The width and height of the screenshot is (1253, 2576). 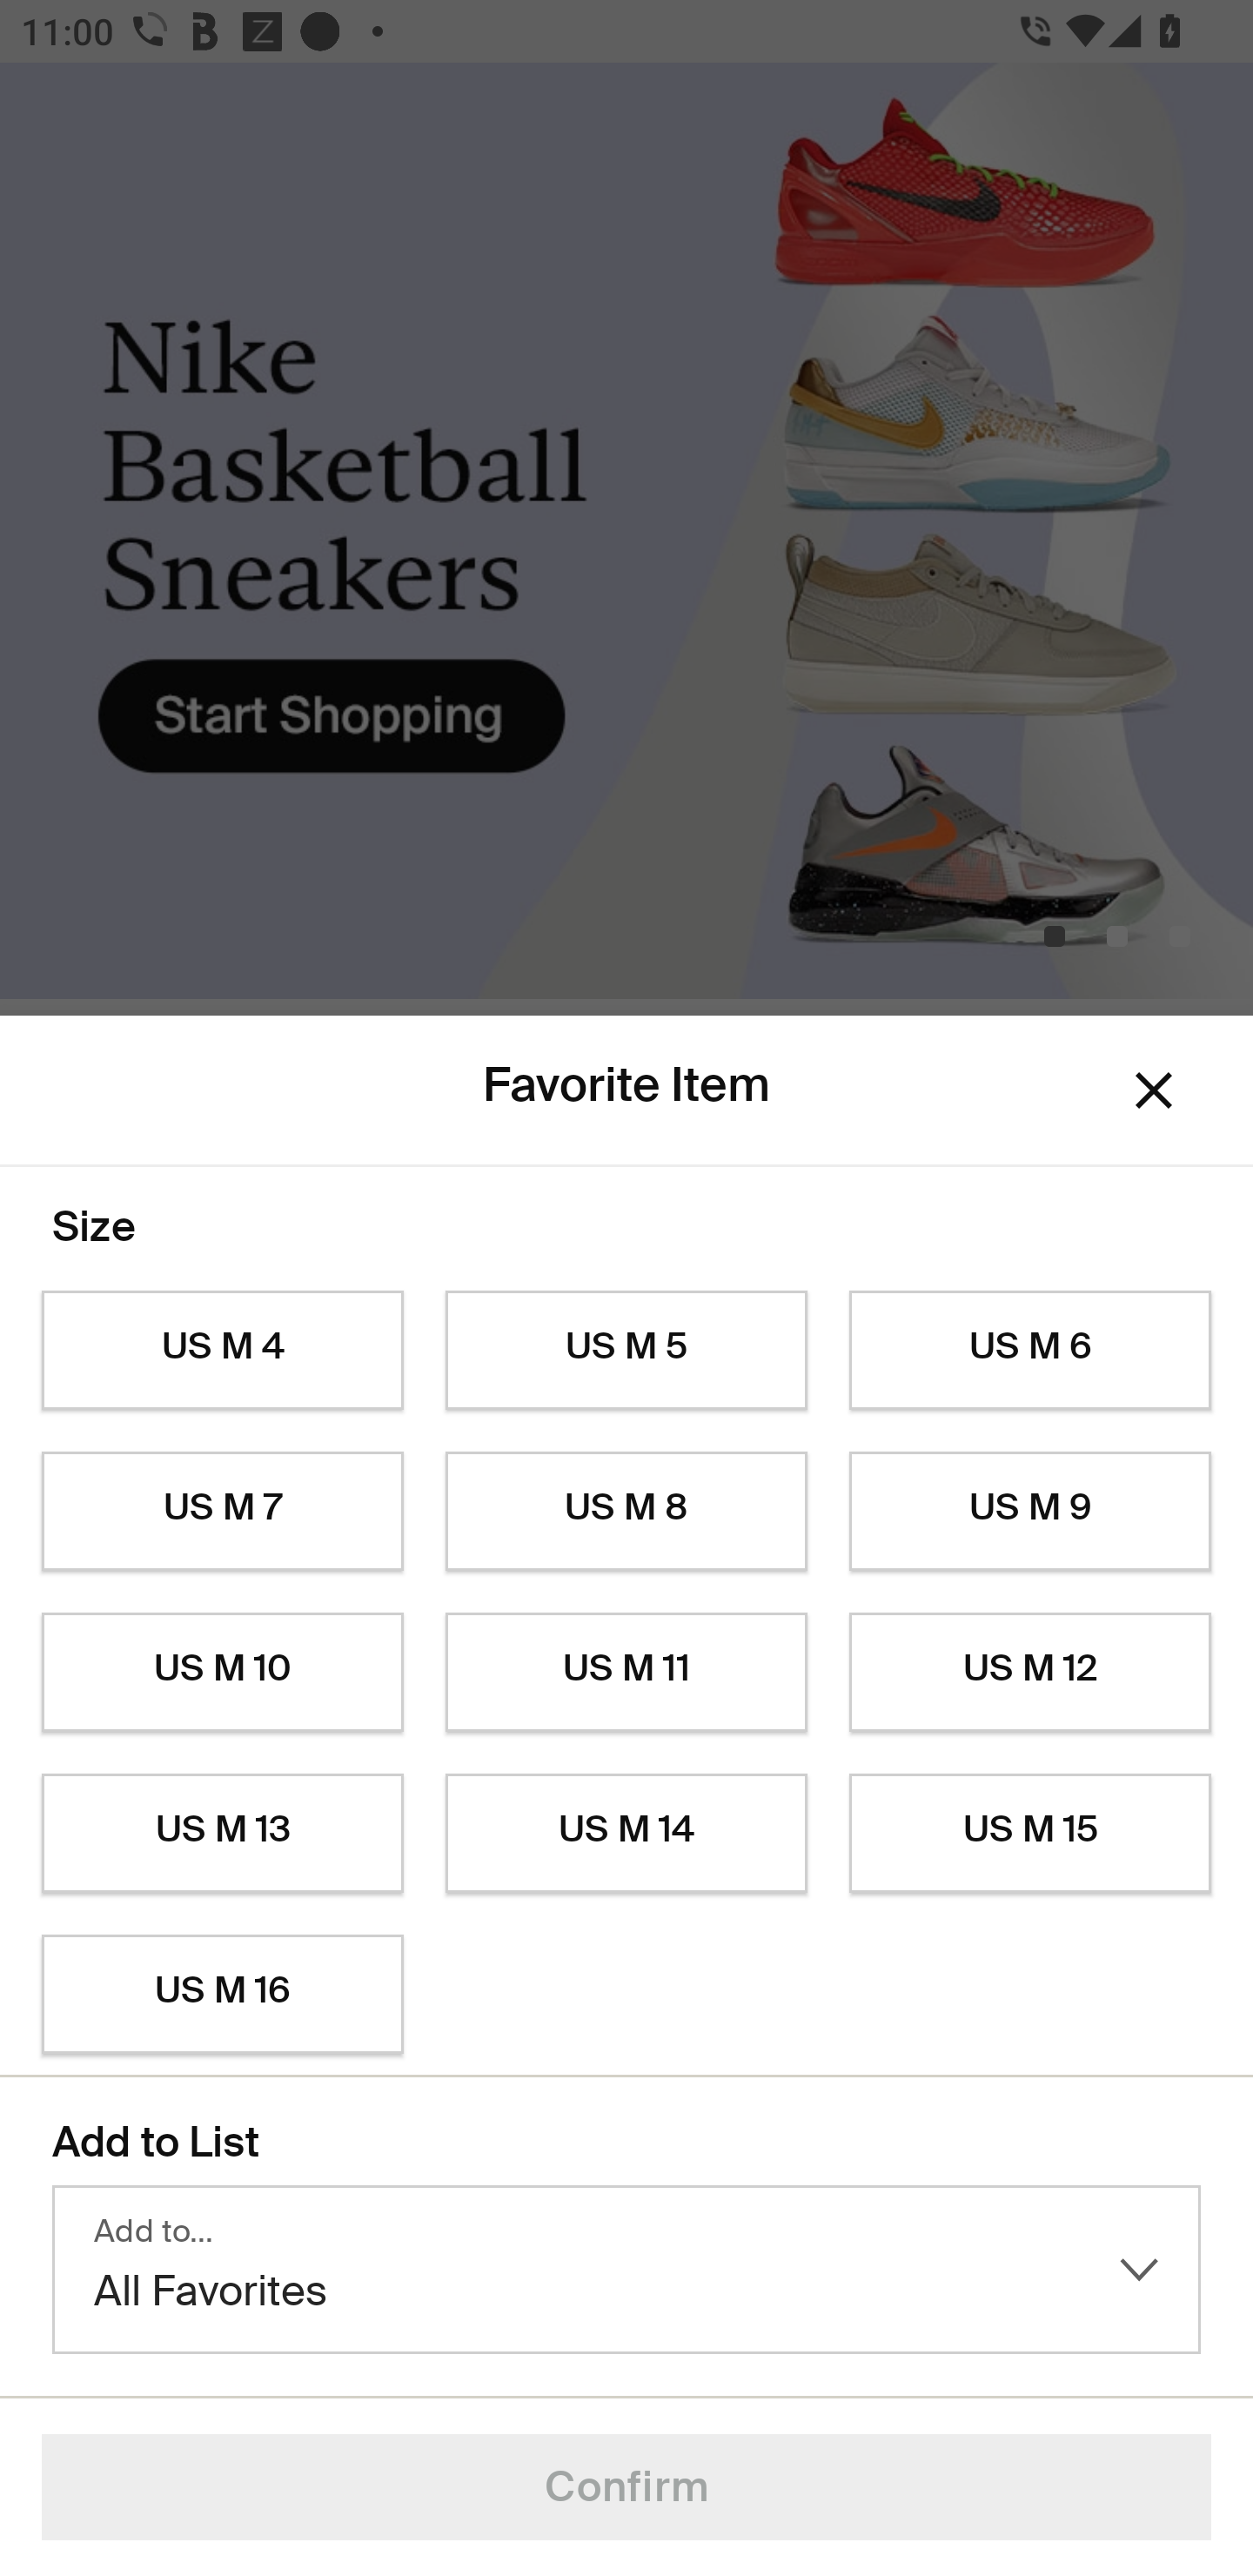 I want to click on US M 9, so click(x=1030, y=1511).